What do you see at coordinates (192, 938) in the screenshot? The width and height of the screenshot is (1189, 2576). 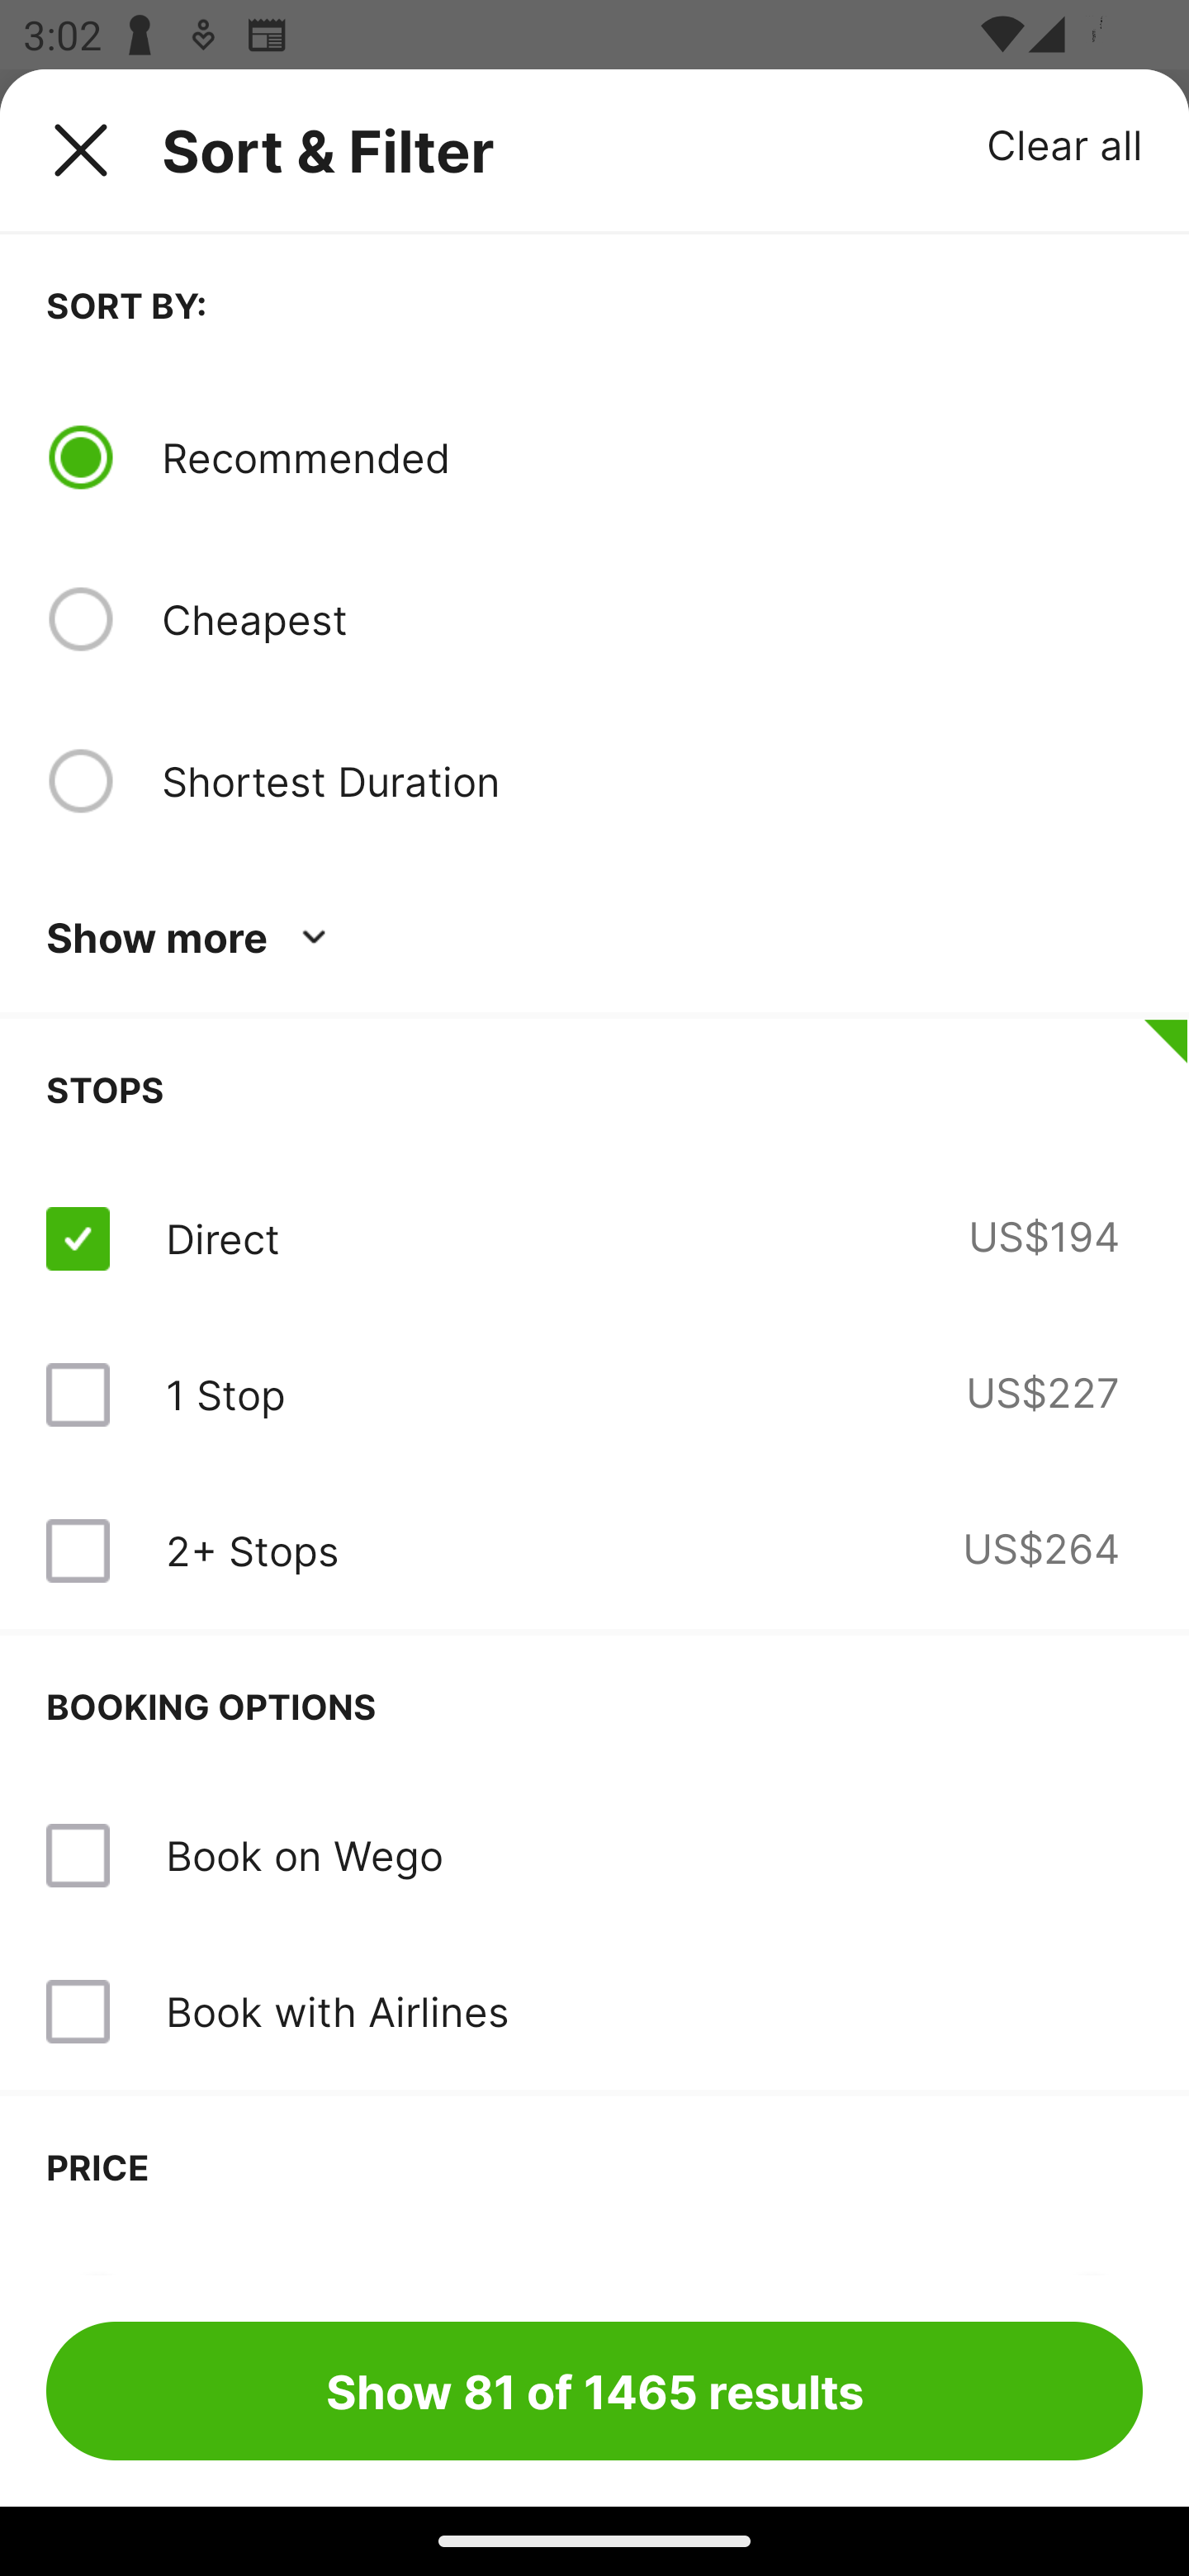 I see `Show more` at bounding box center [192, 938].